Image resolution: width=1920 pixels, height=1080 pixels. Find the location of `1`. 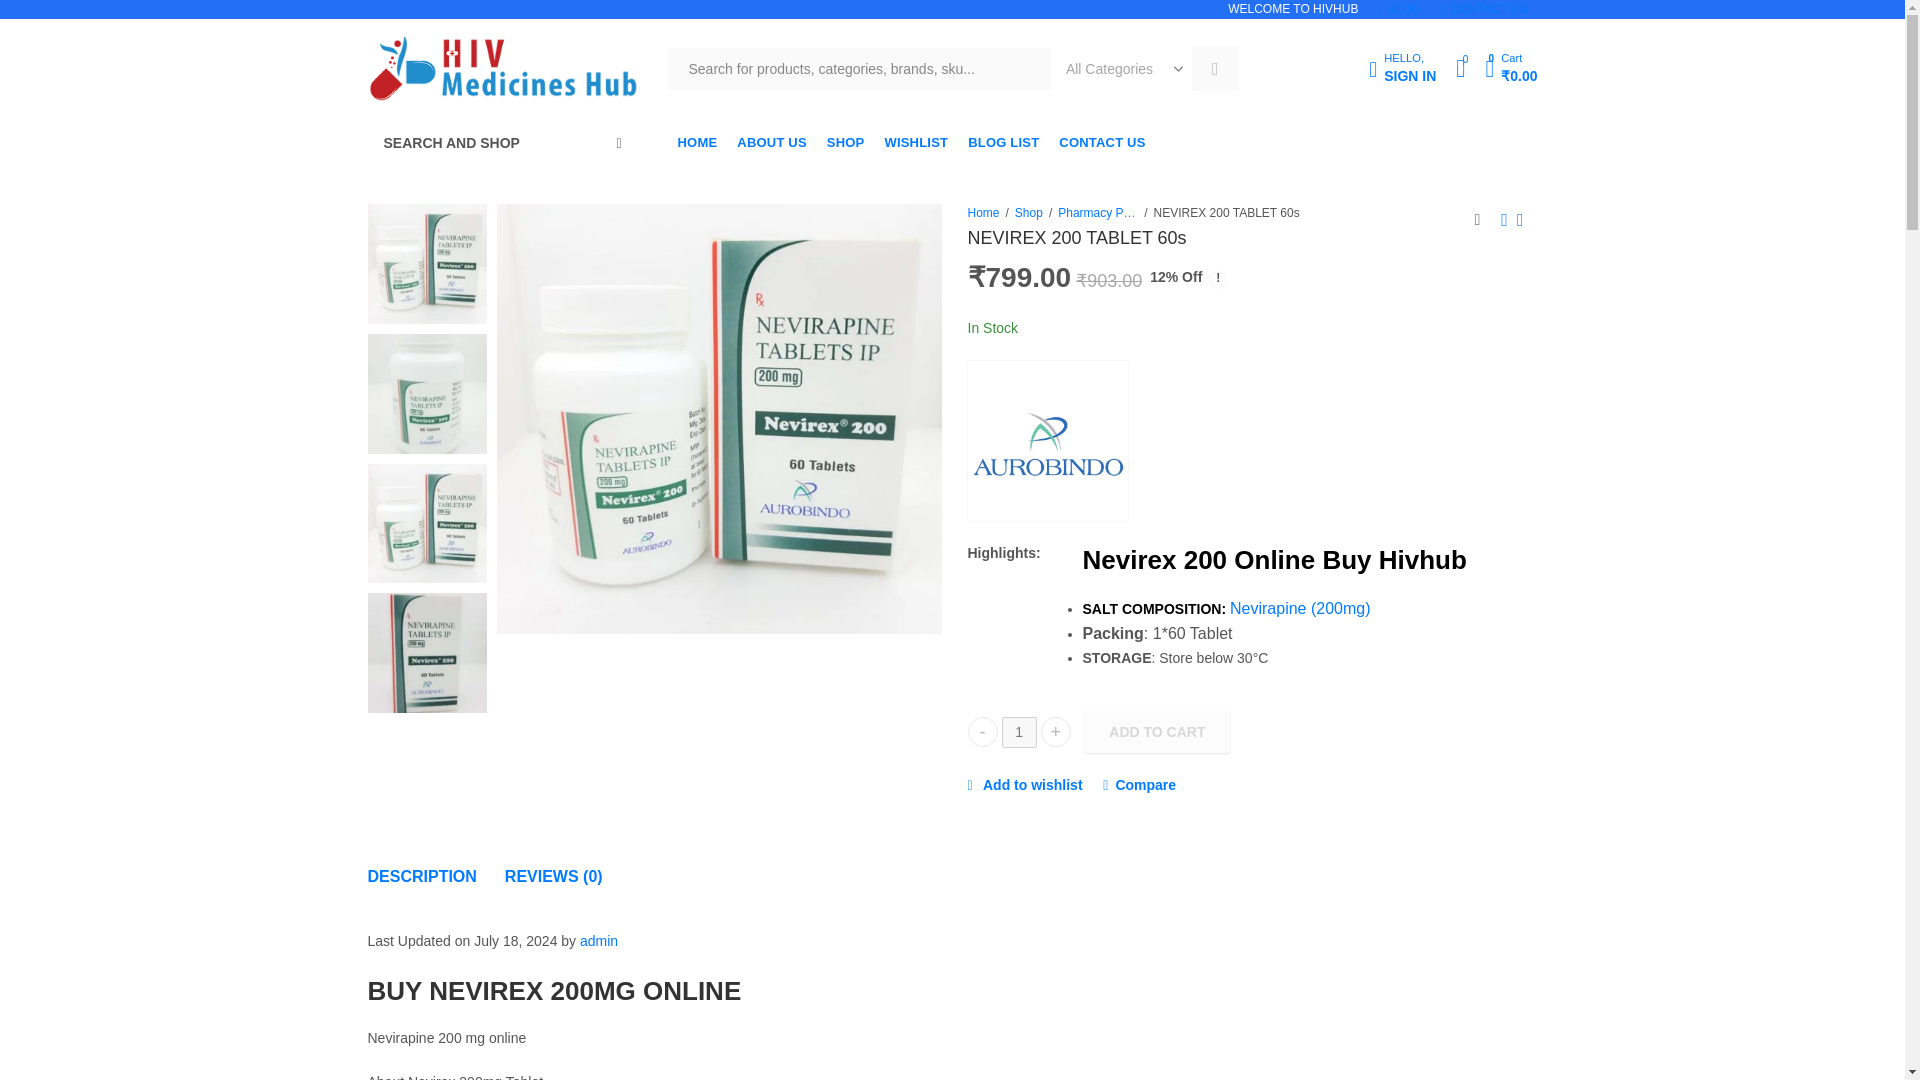

1 is located at coordinates (1048, 440).